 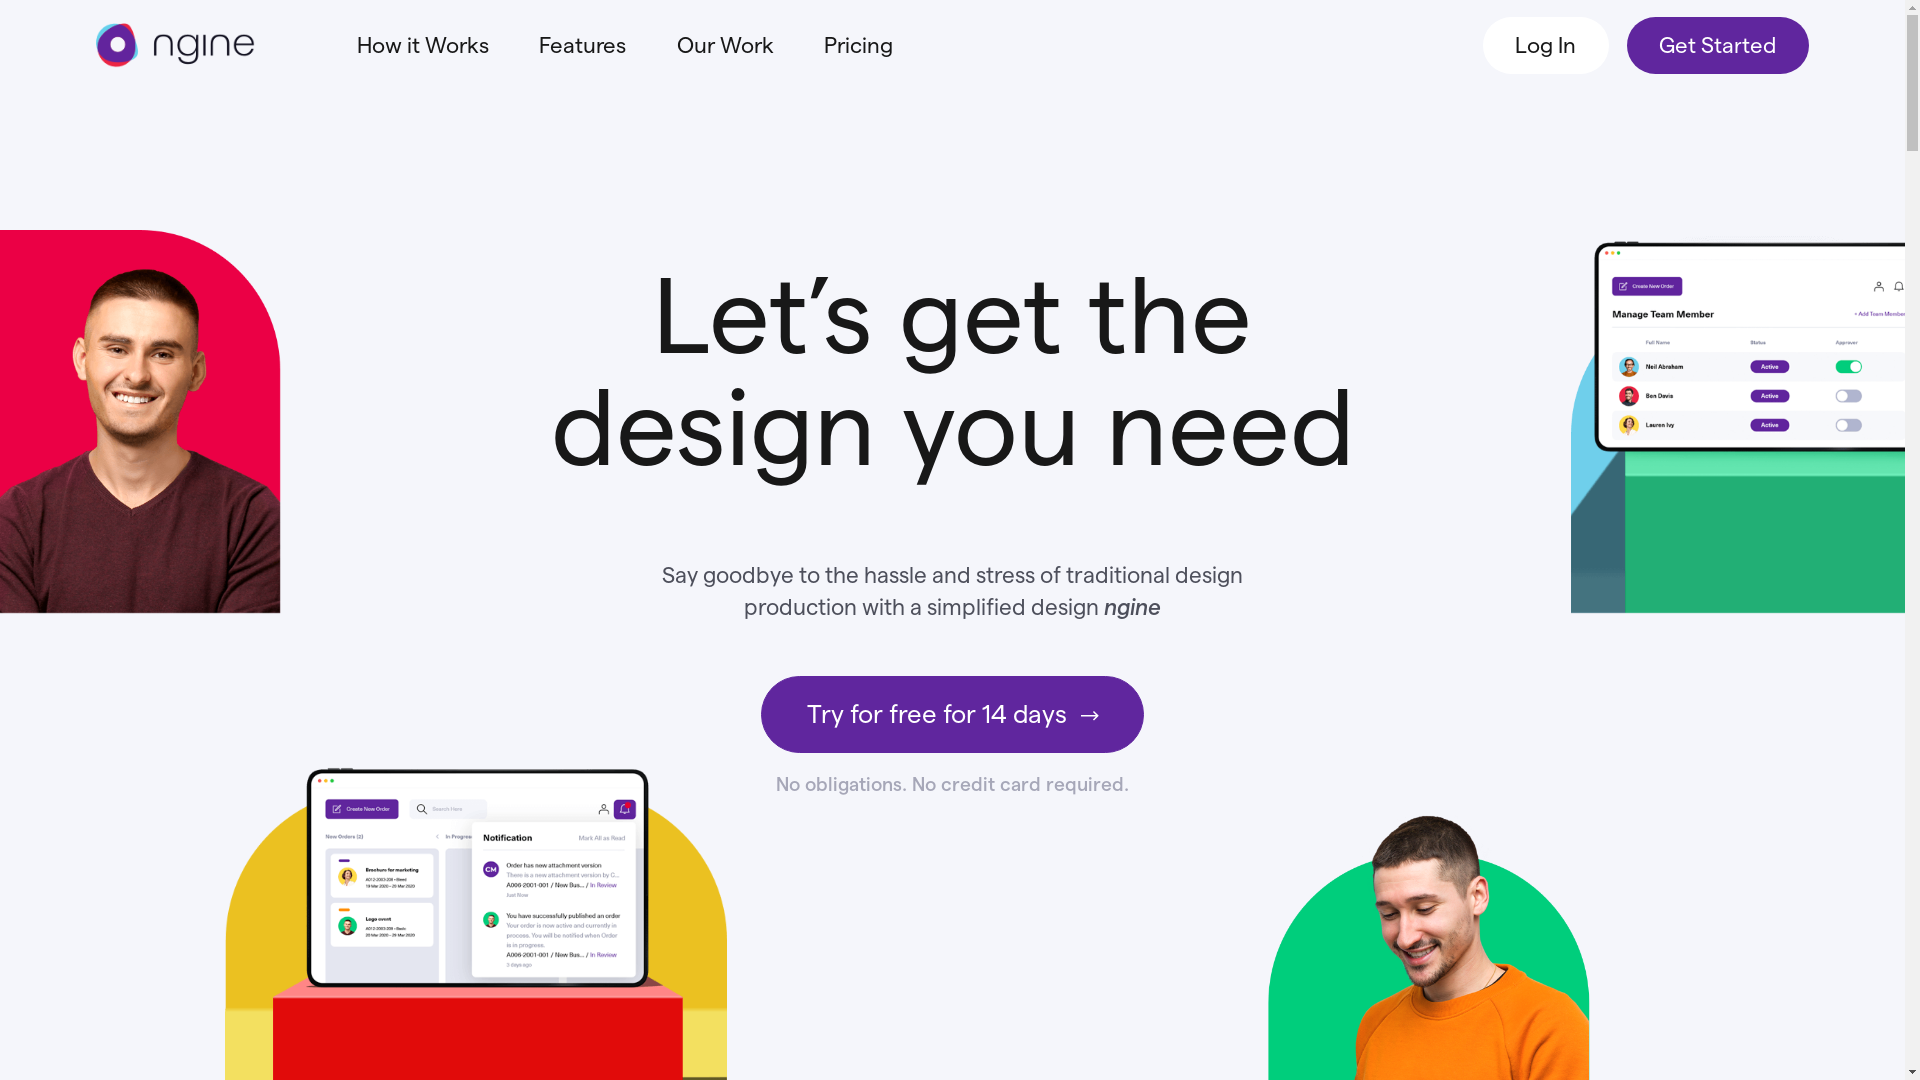 I want to click on Log In, so click(x=1546, y=46).